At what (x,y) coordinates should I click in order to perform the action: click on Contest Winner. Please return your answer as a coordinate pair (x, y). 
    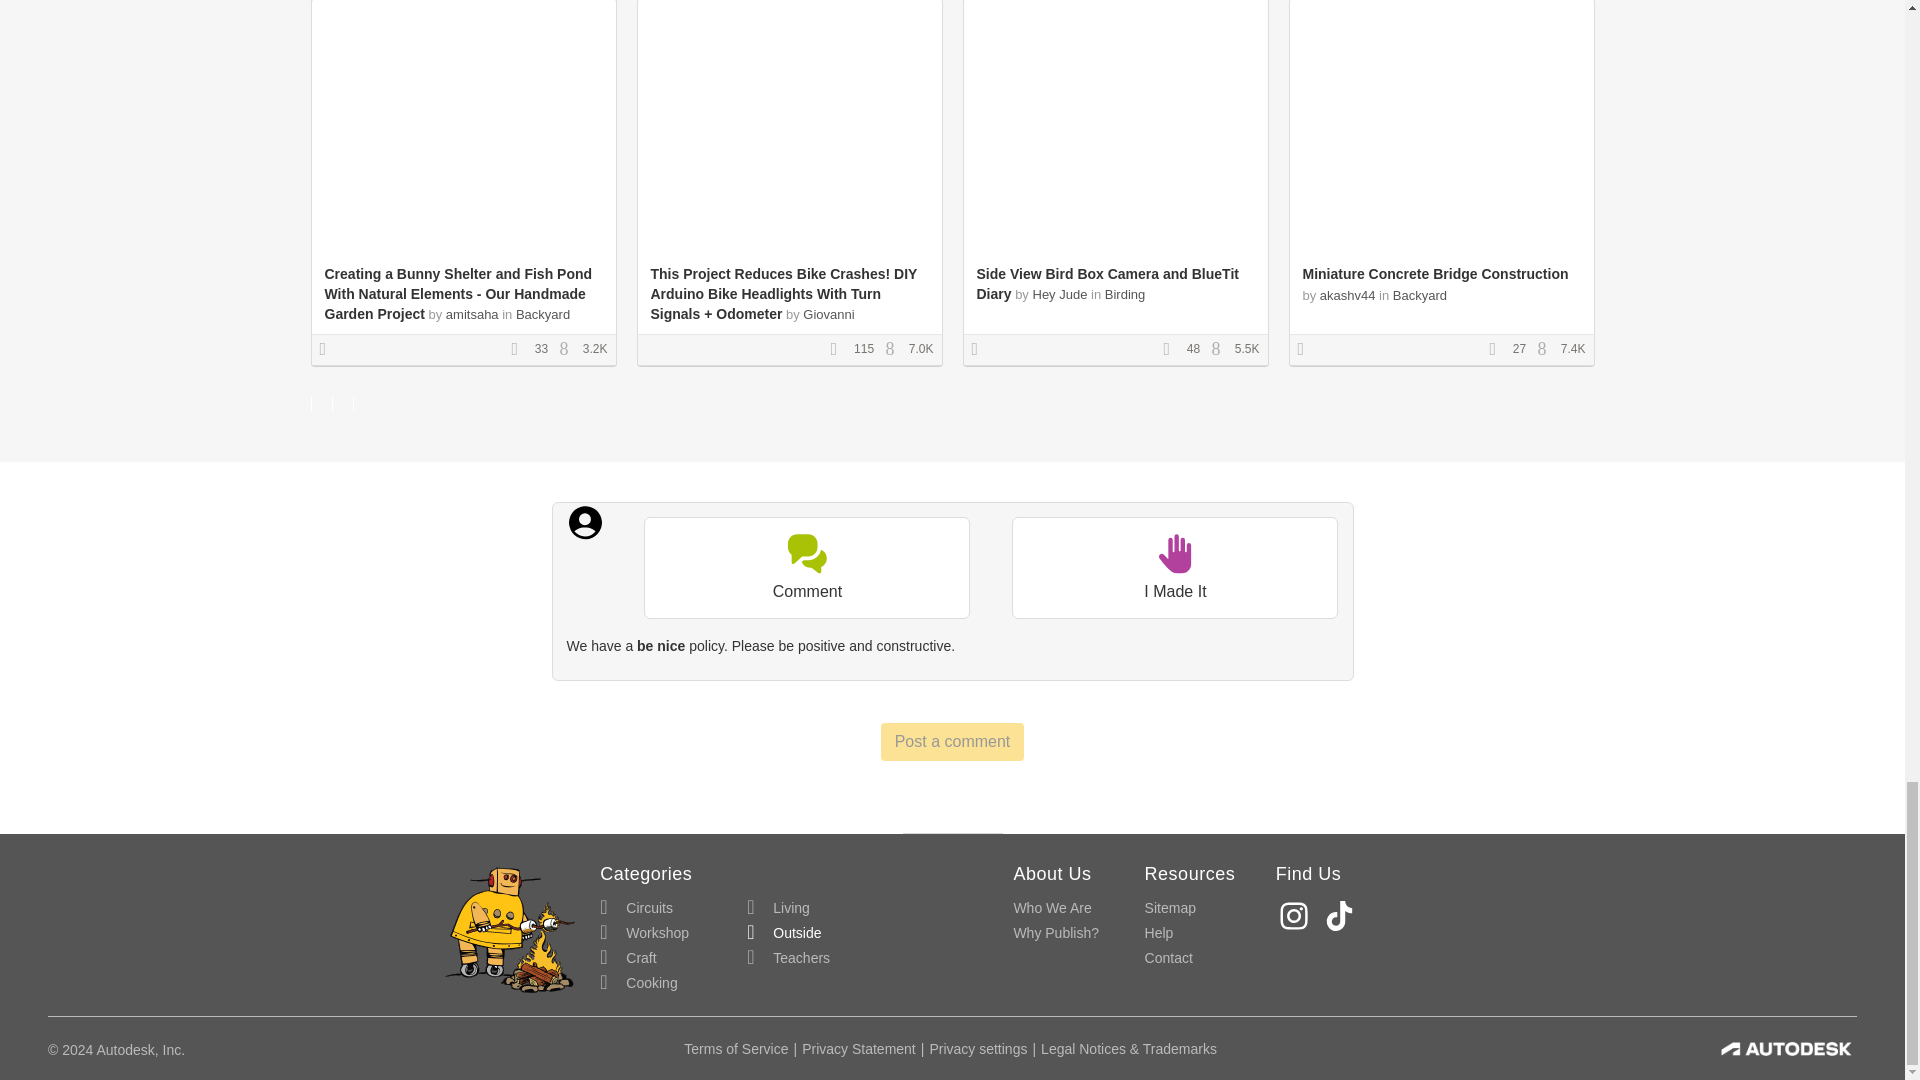
    Looking at the image, I should click on (982, 350).